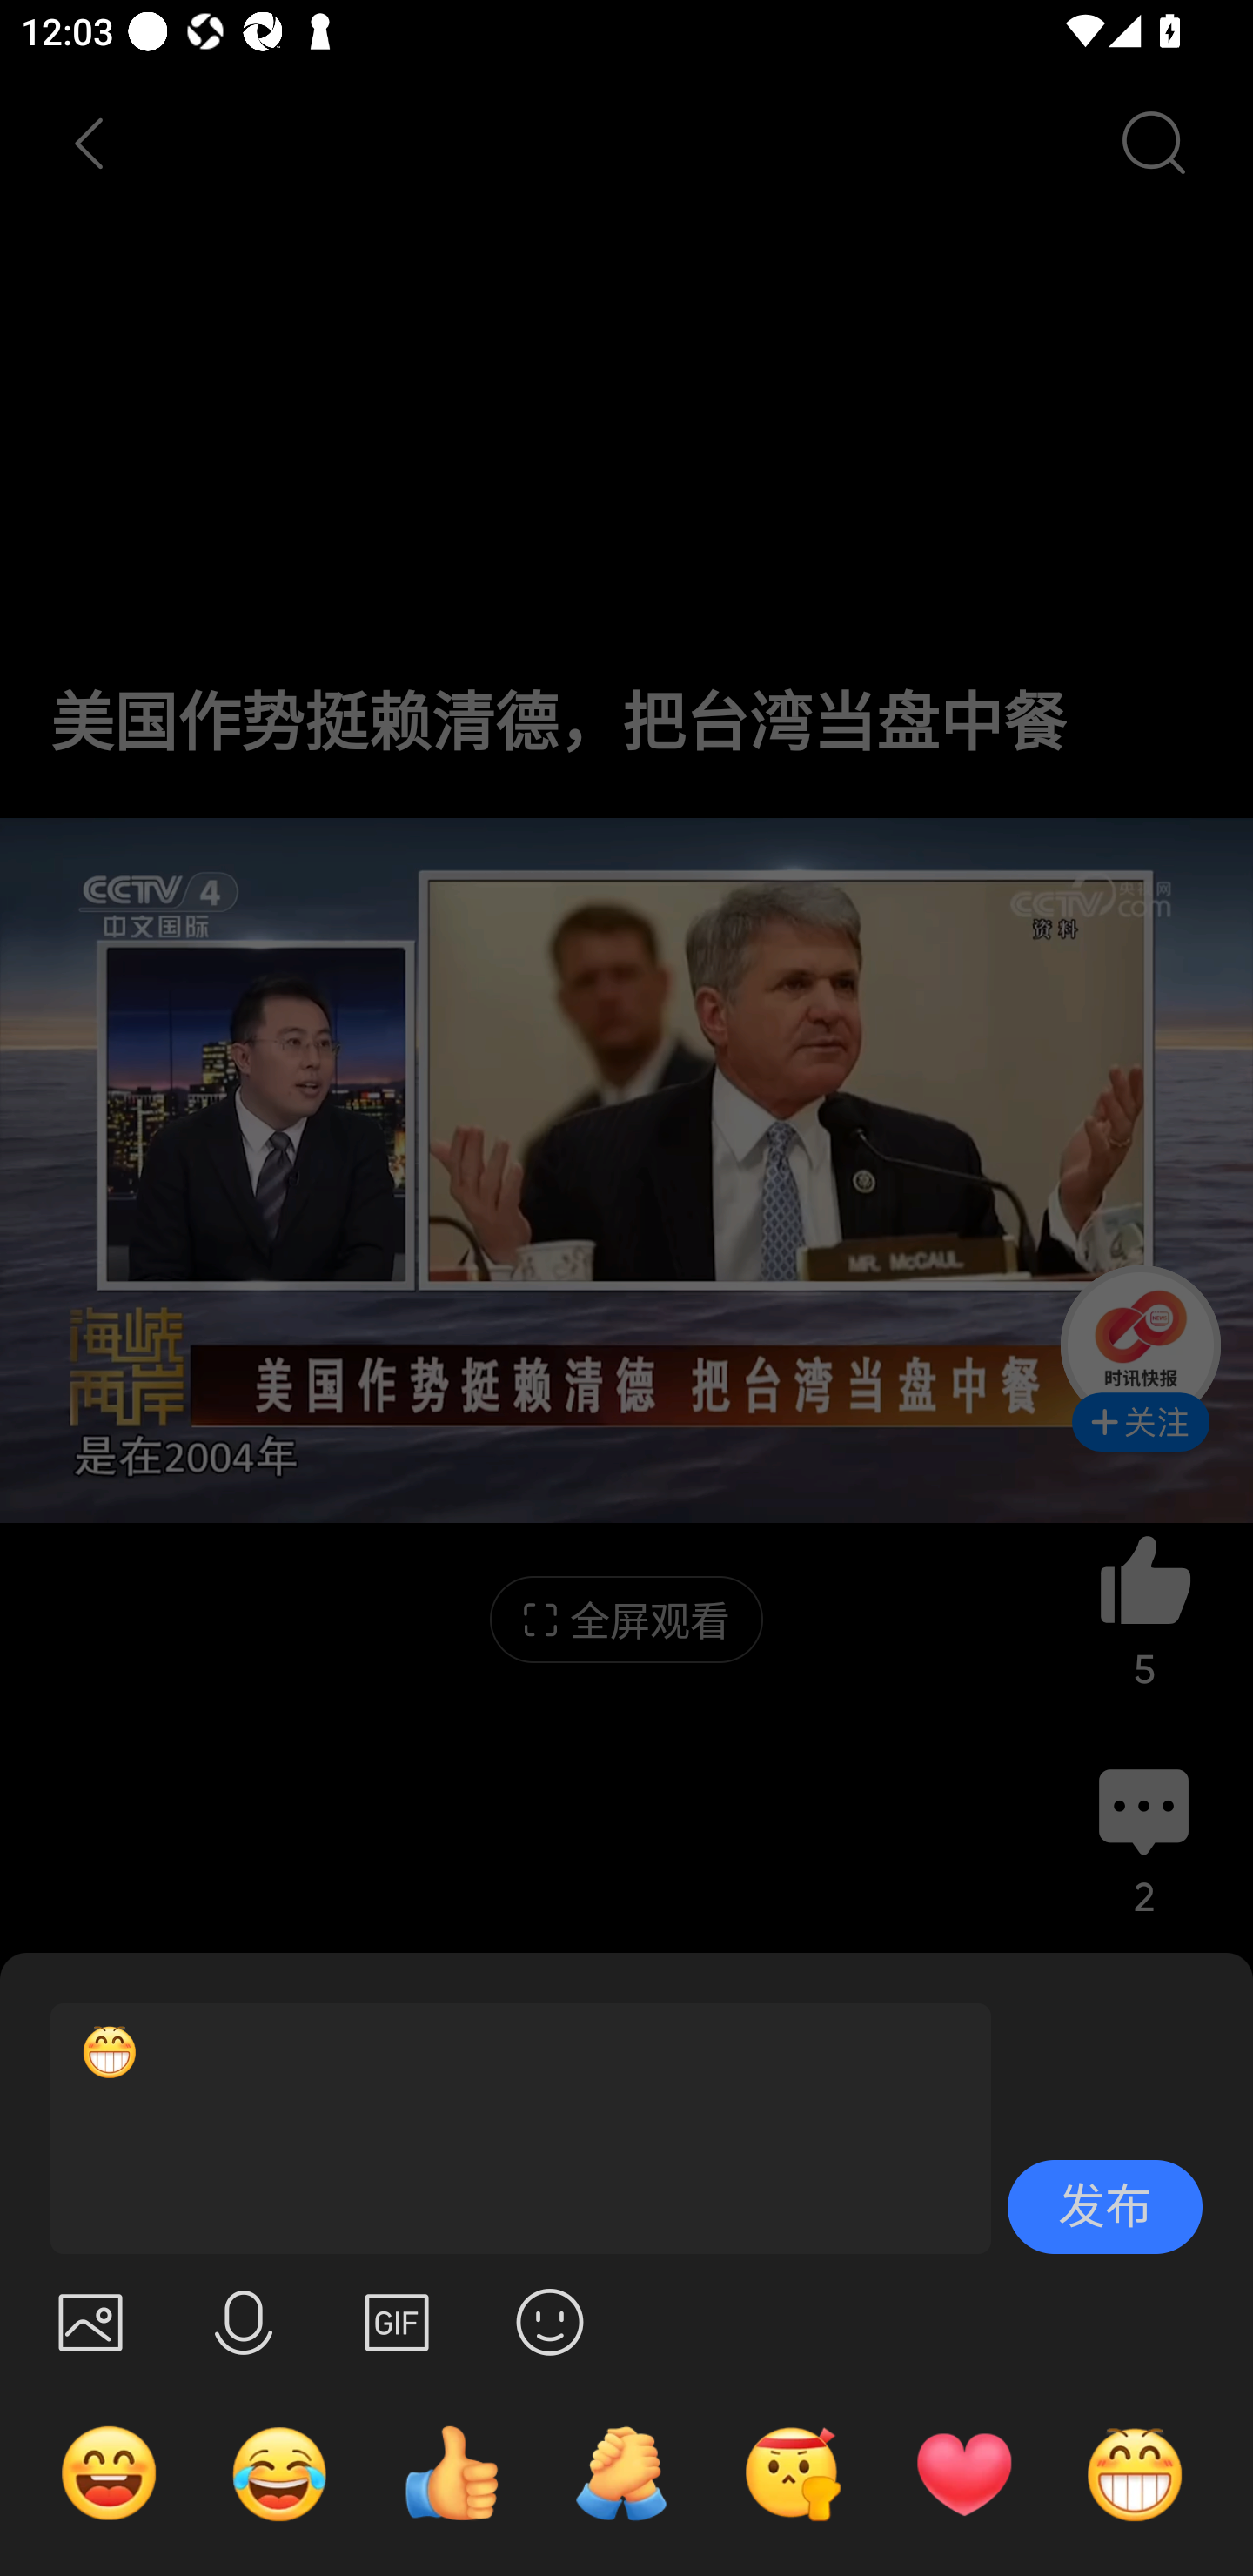 This screenshot has height=2576, width=1253. What do you see at coordinates (793, 2472) in the screenshot?
I see `奋斗` at bounding box center [793, 2472].